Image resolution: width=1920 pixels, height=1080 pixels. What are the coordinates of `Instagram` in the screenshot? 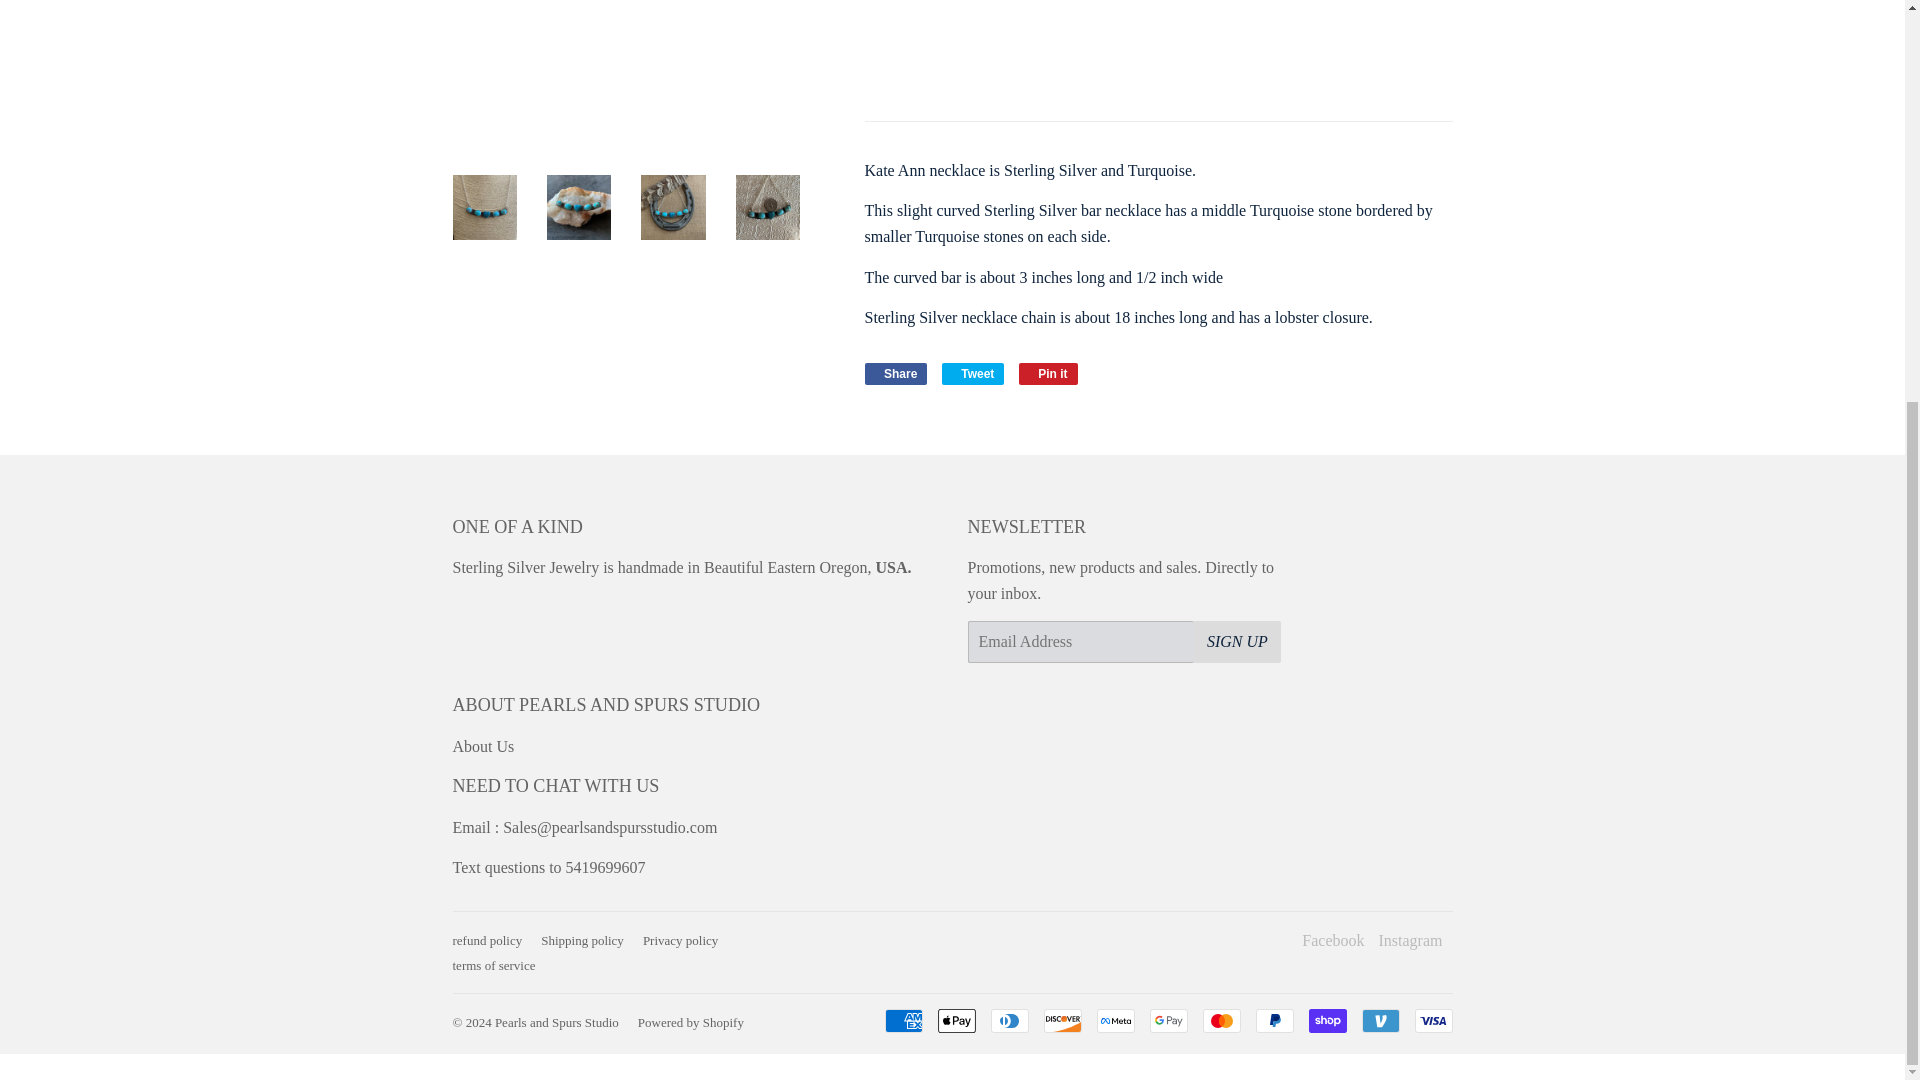 It's located at (1220, 1020).